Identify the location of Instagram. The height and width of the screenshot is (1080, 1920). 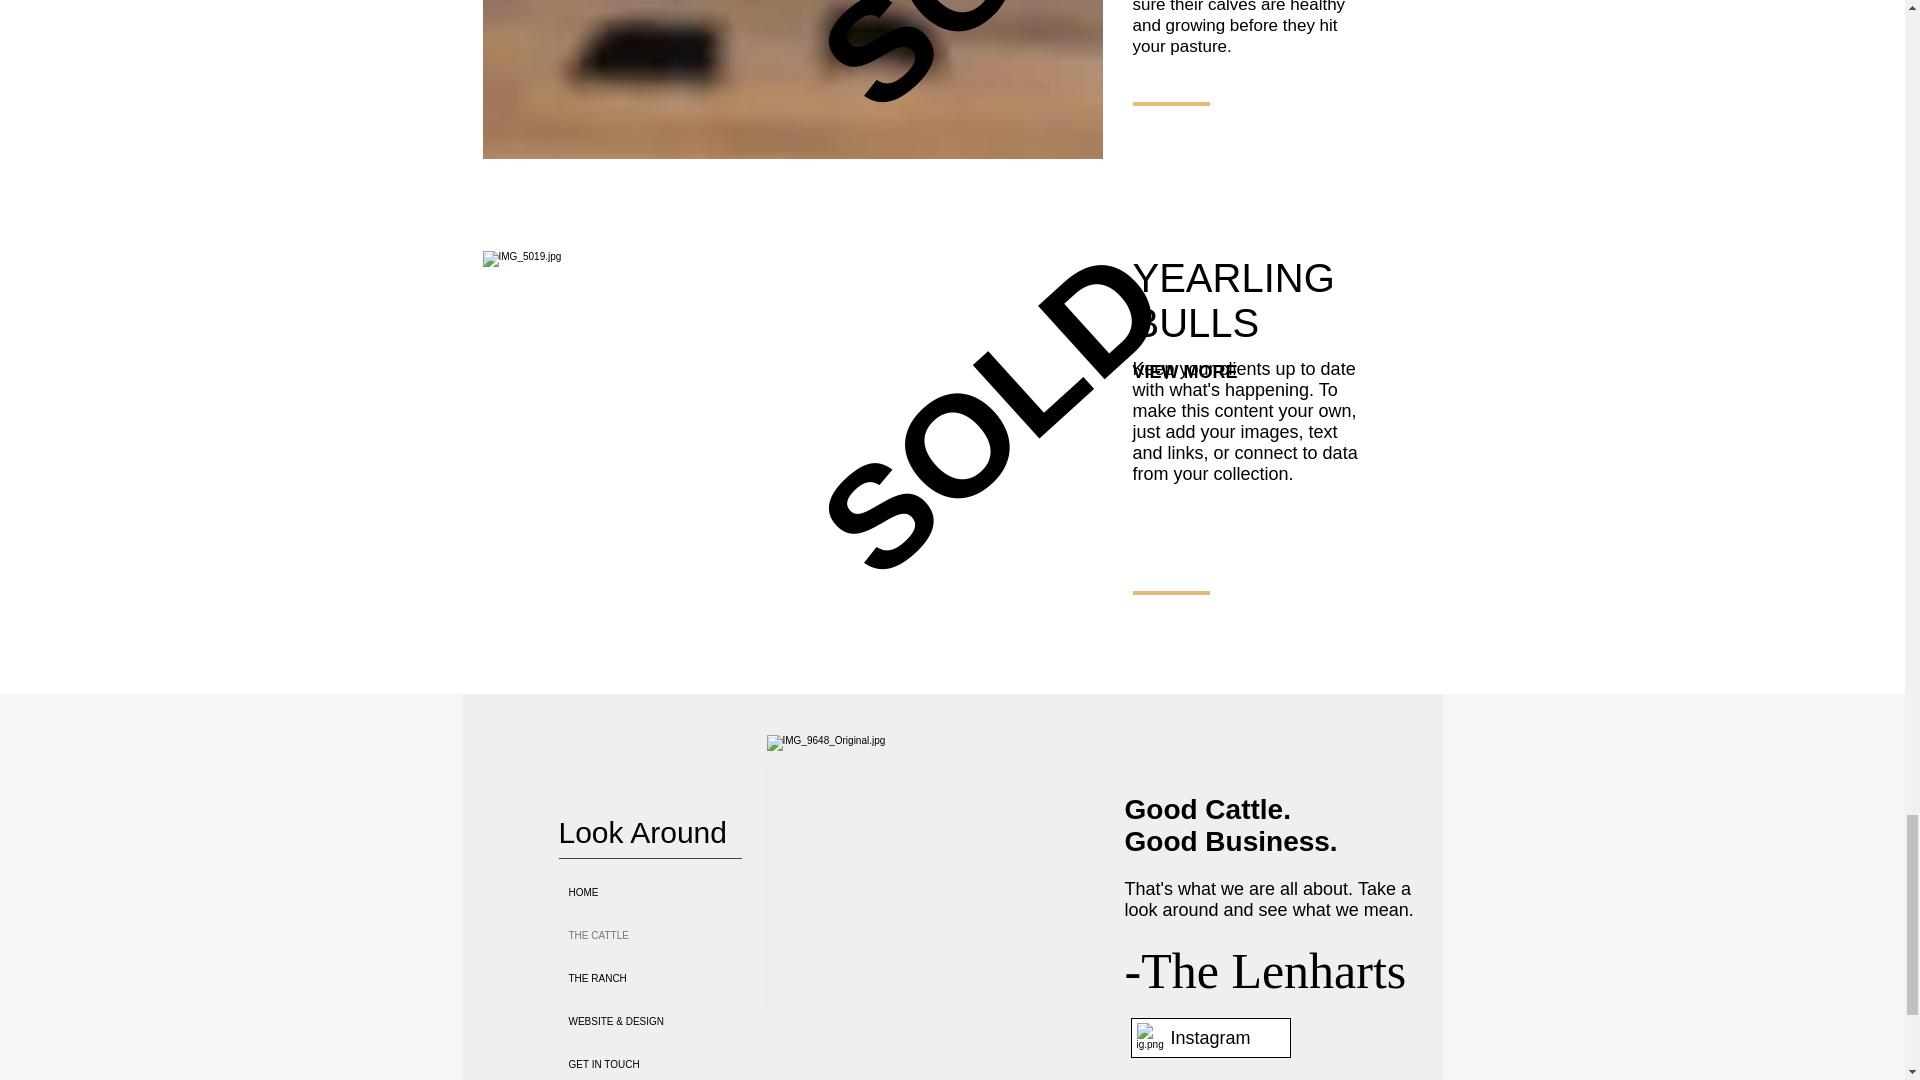
(1210, 1038).